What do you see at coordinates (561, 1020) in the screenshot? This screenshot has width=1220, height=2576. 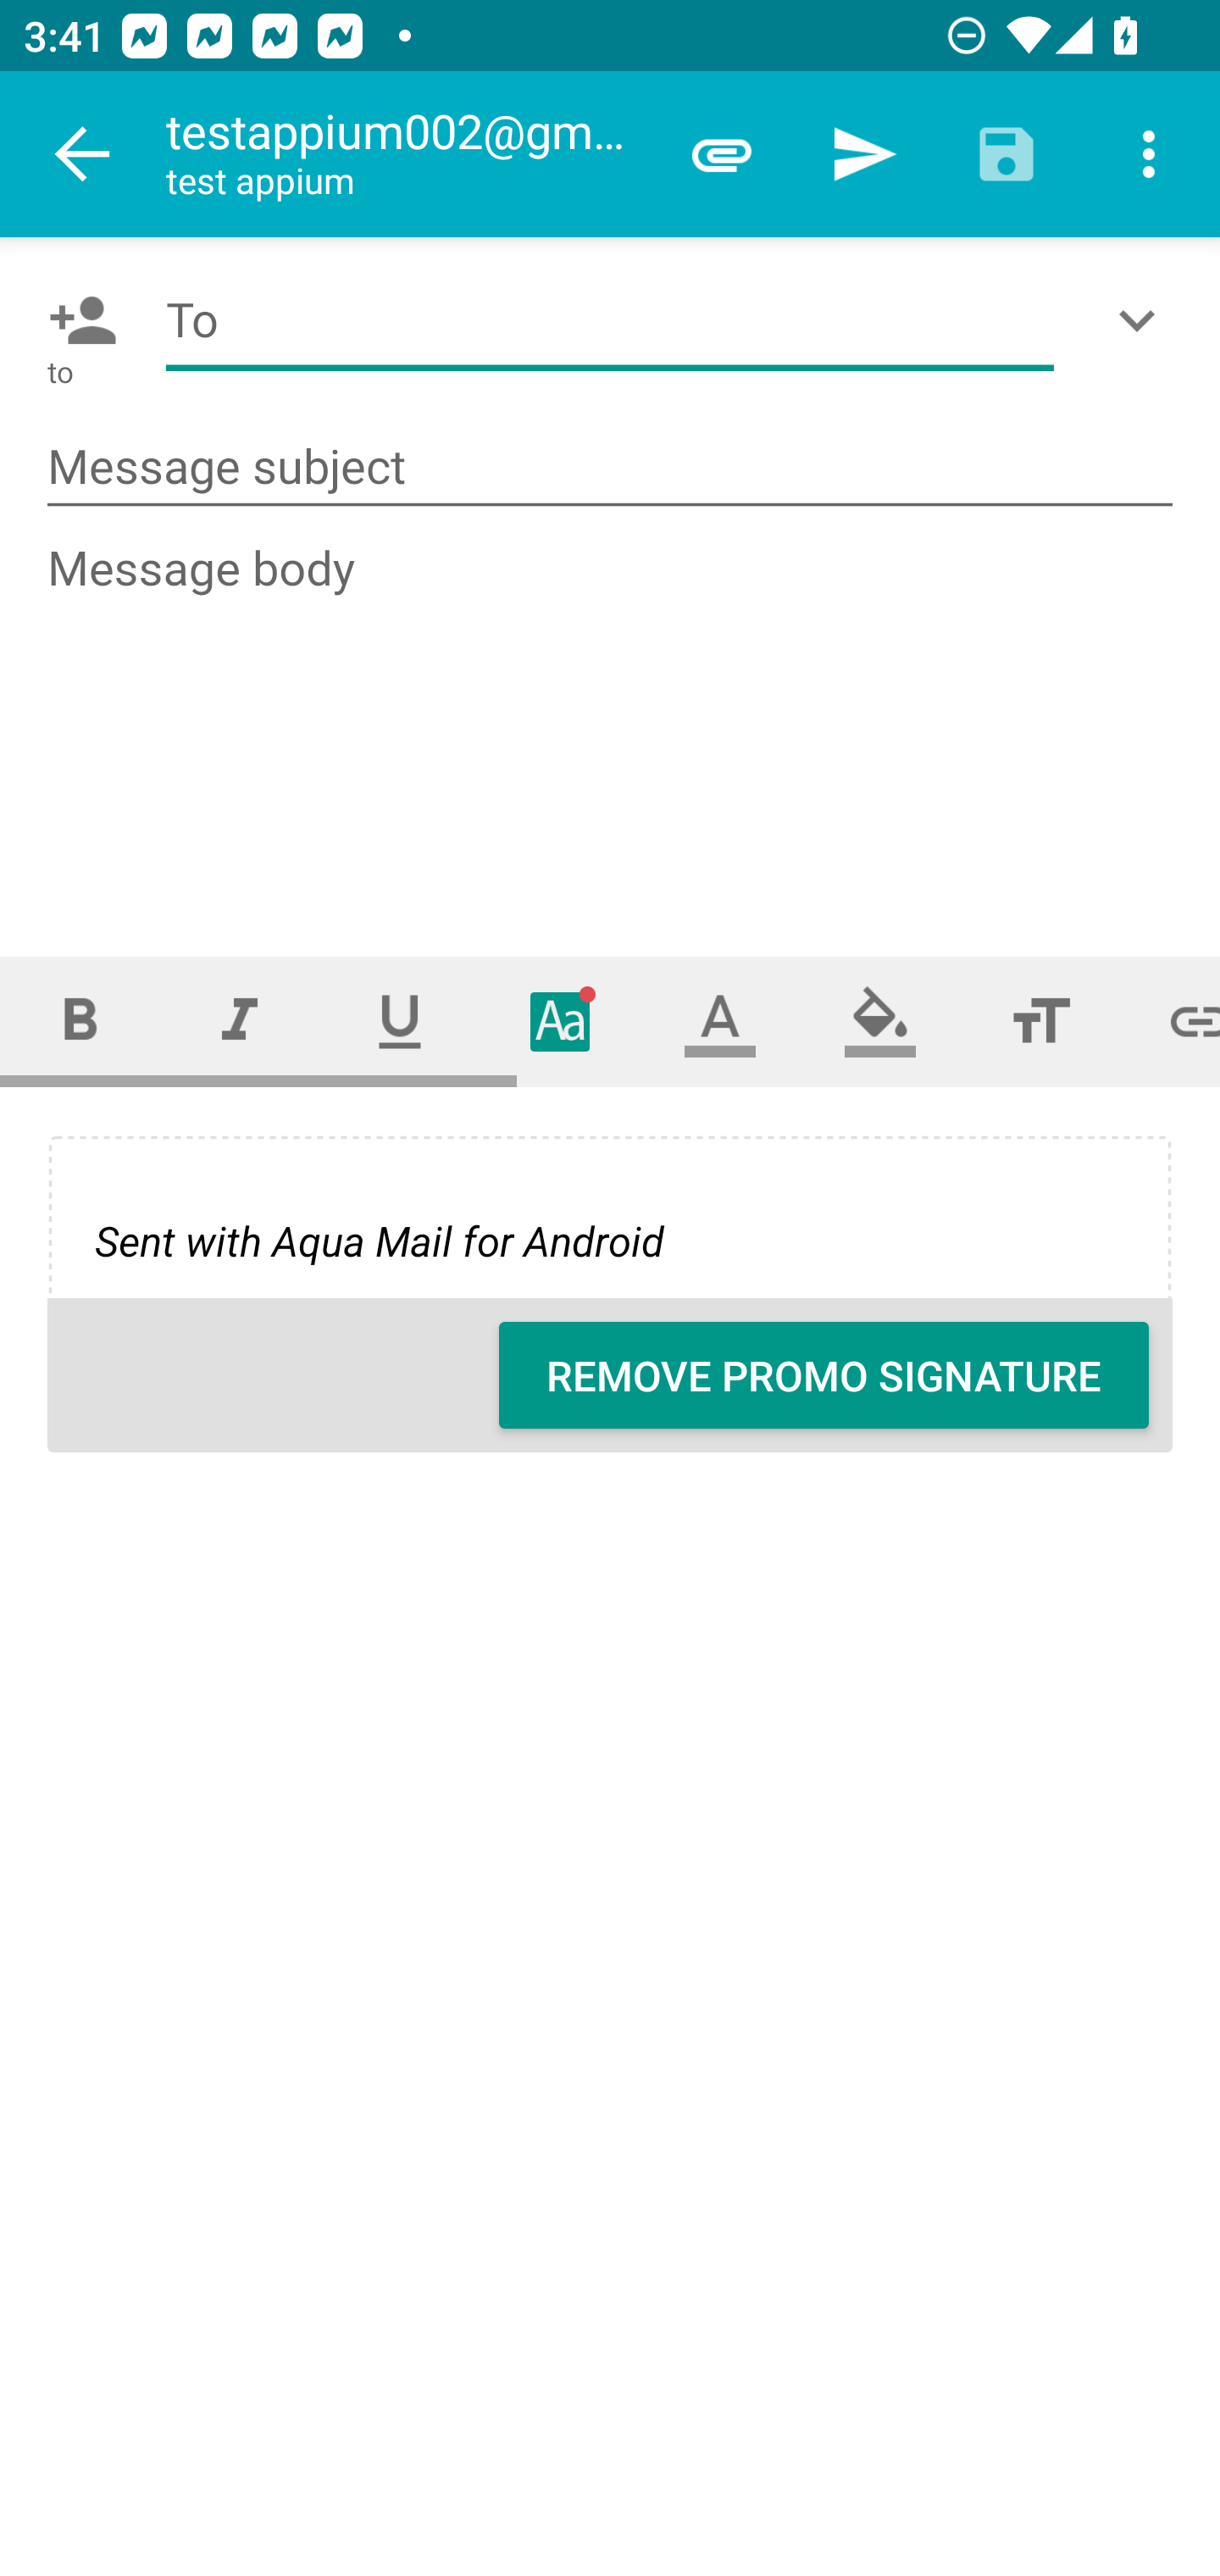 I see `Typeface (font)` at bounding box center [561, 1020].